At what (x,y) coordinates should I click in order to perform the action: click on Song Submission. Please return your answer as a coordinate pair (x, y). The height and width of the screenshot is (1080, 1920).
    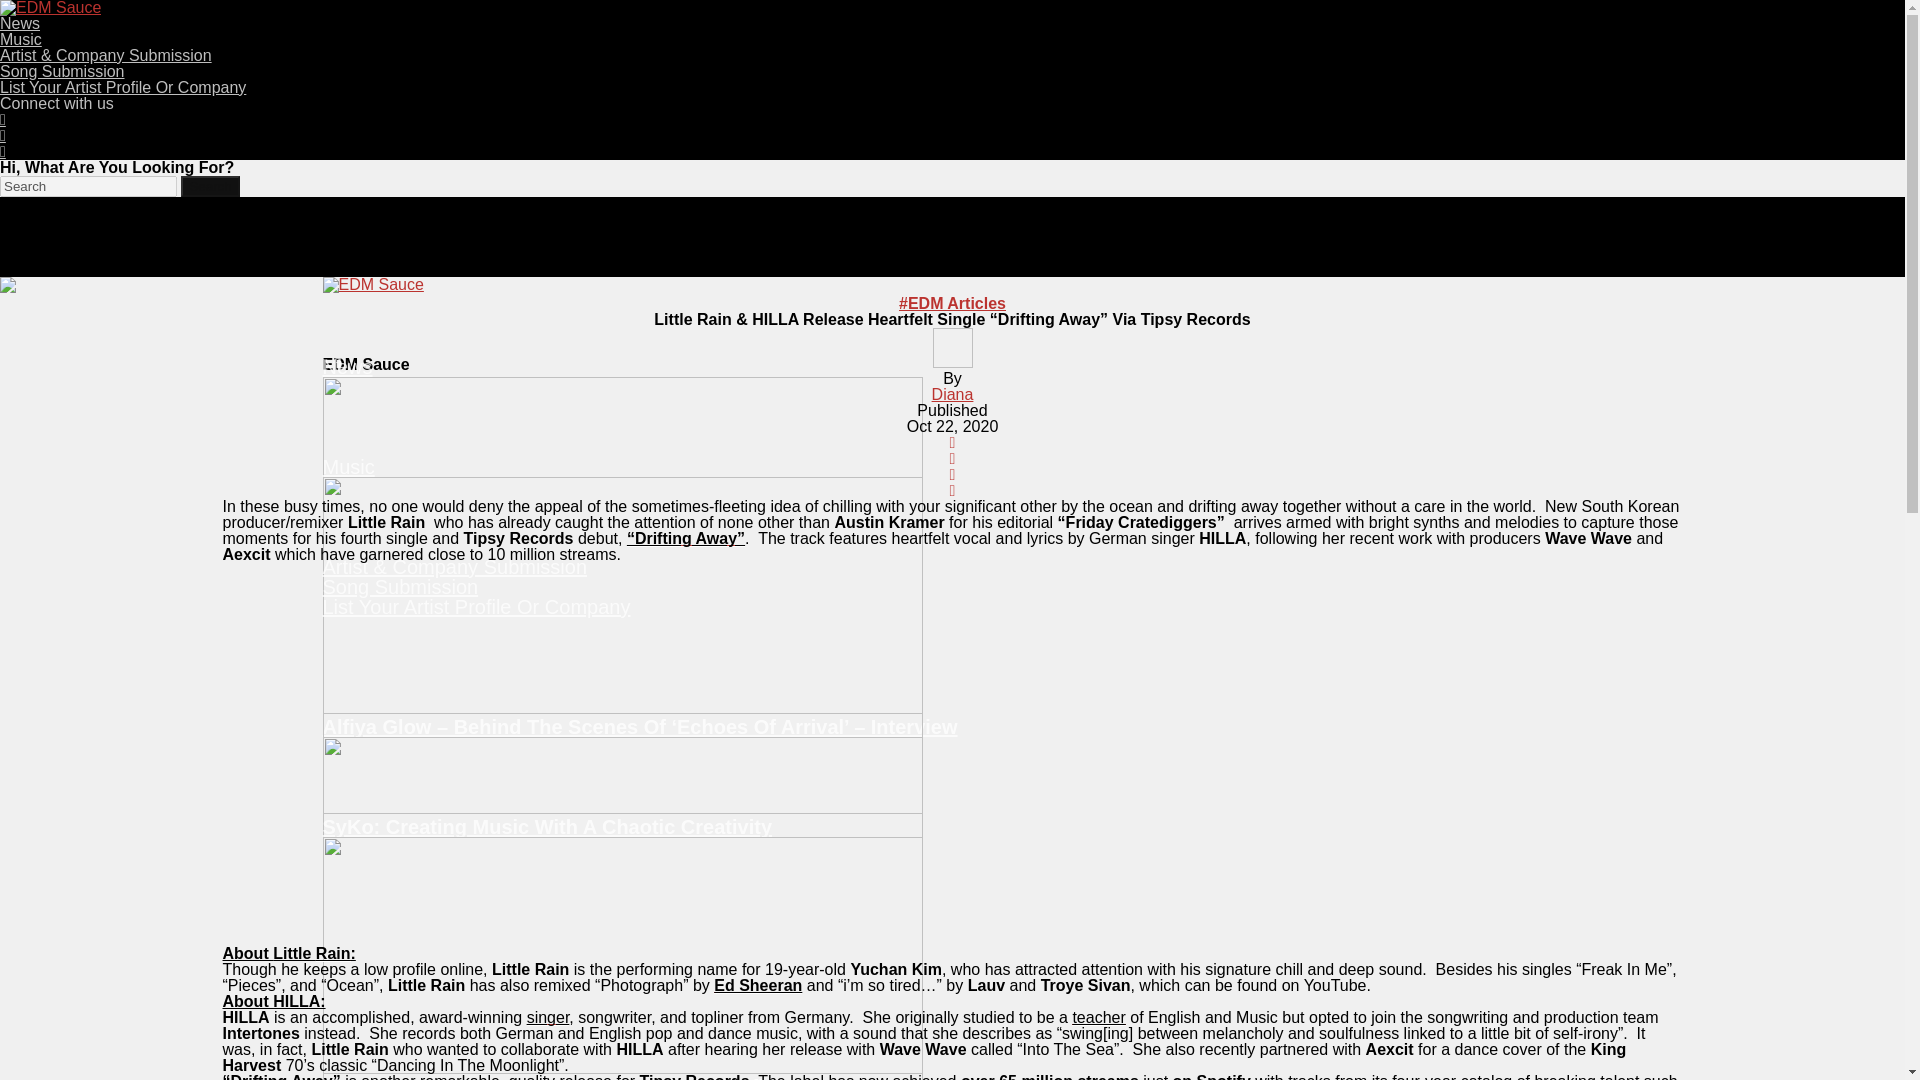
    Looking at the image, I should click on (400, 586).